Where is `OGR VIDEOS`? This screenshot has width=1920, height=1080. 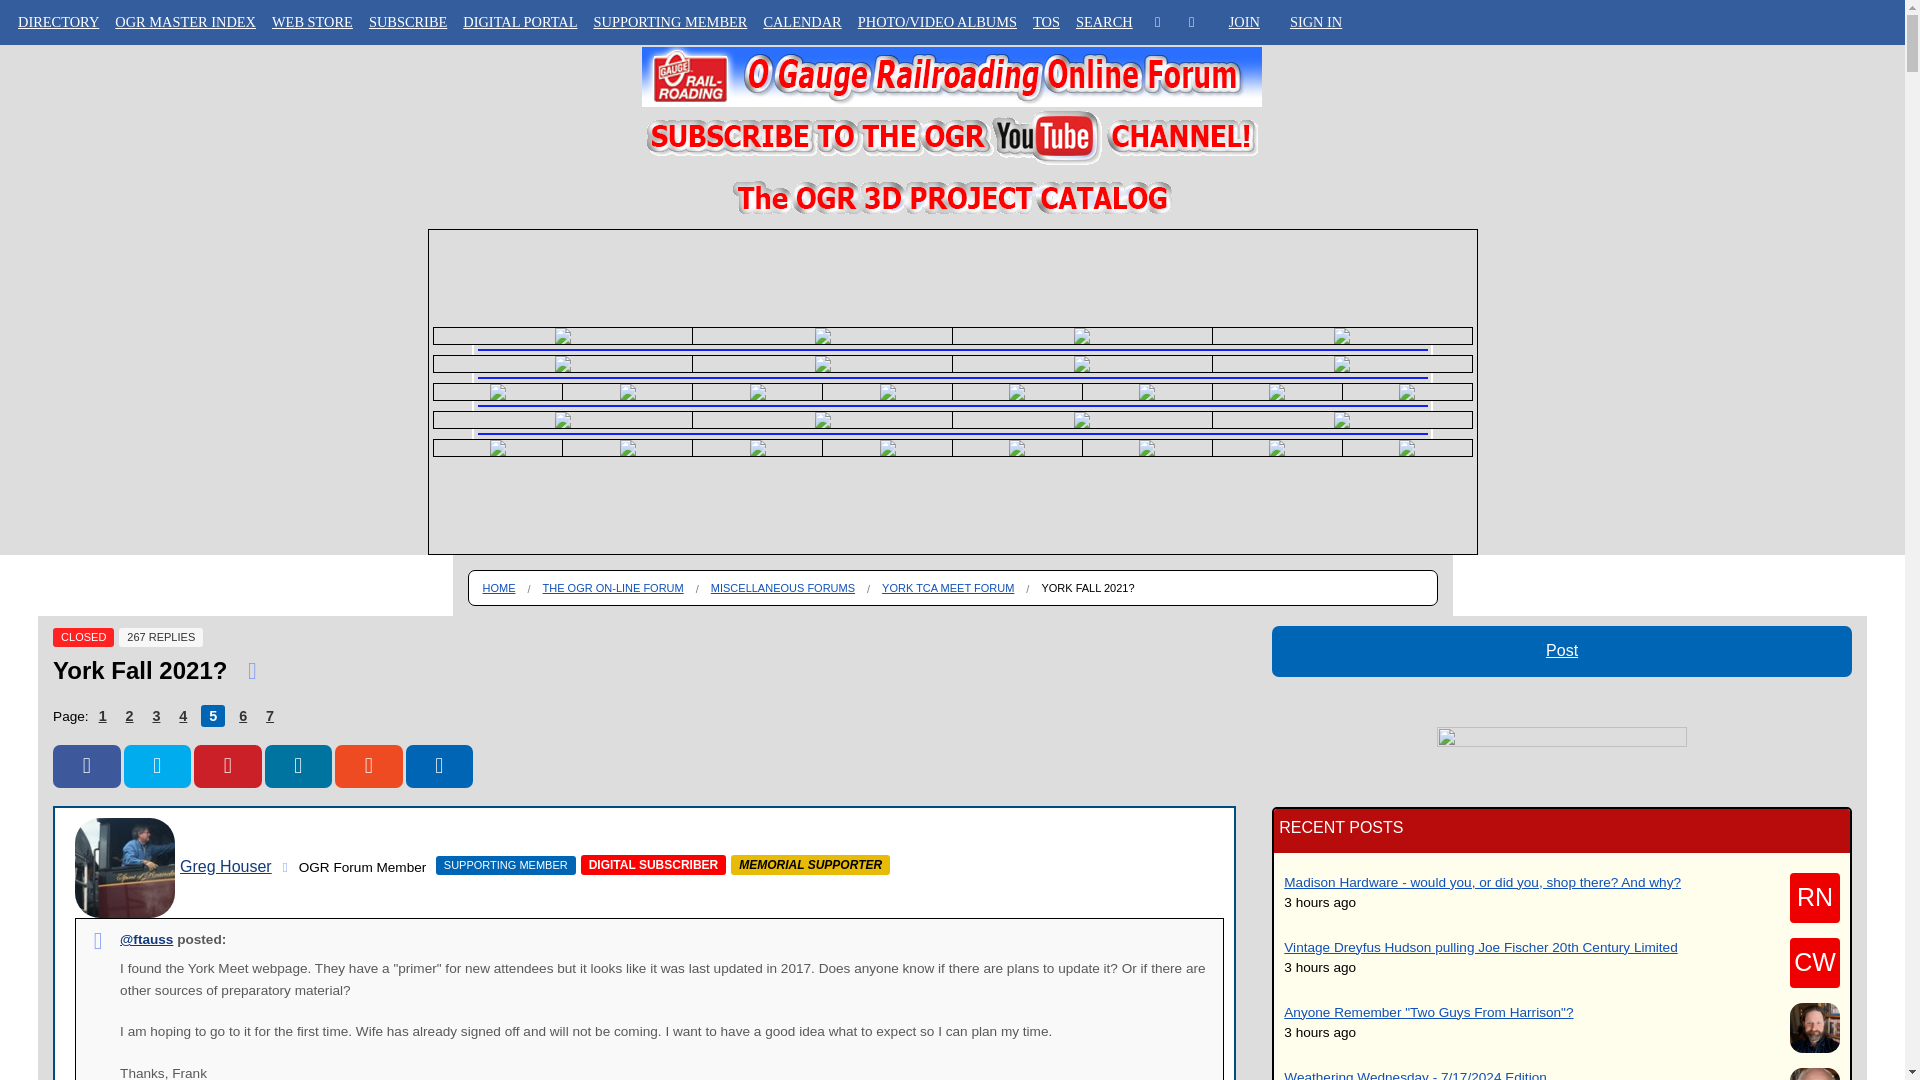
OGR VIDEOS is located at coordinates (58, 144).